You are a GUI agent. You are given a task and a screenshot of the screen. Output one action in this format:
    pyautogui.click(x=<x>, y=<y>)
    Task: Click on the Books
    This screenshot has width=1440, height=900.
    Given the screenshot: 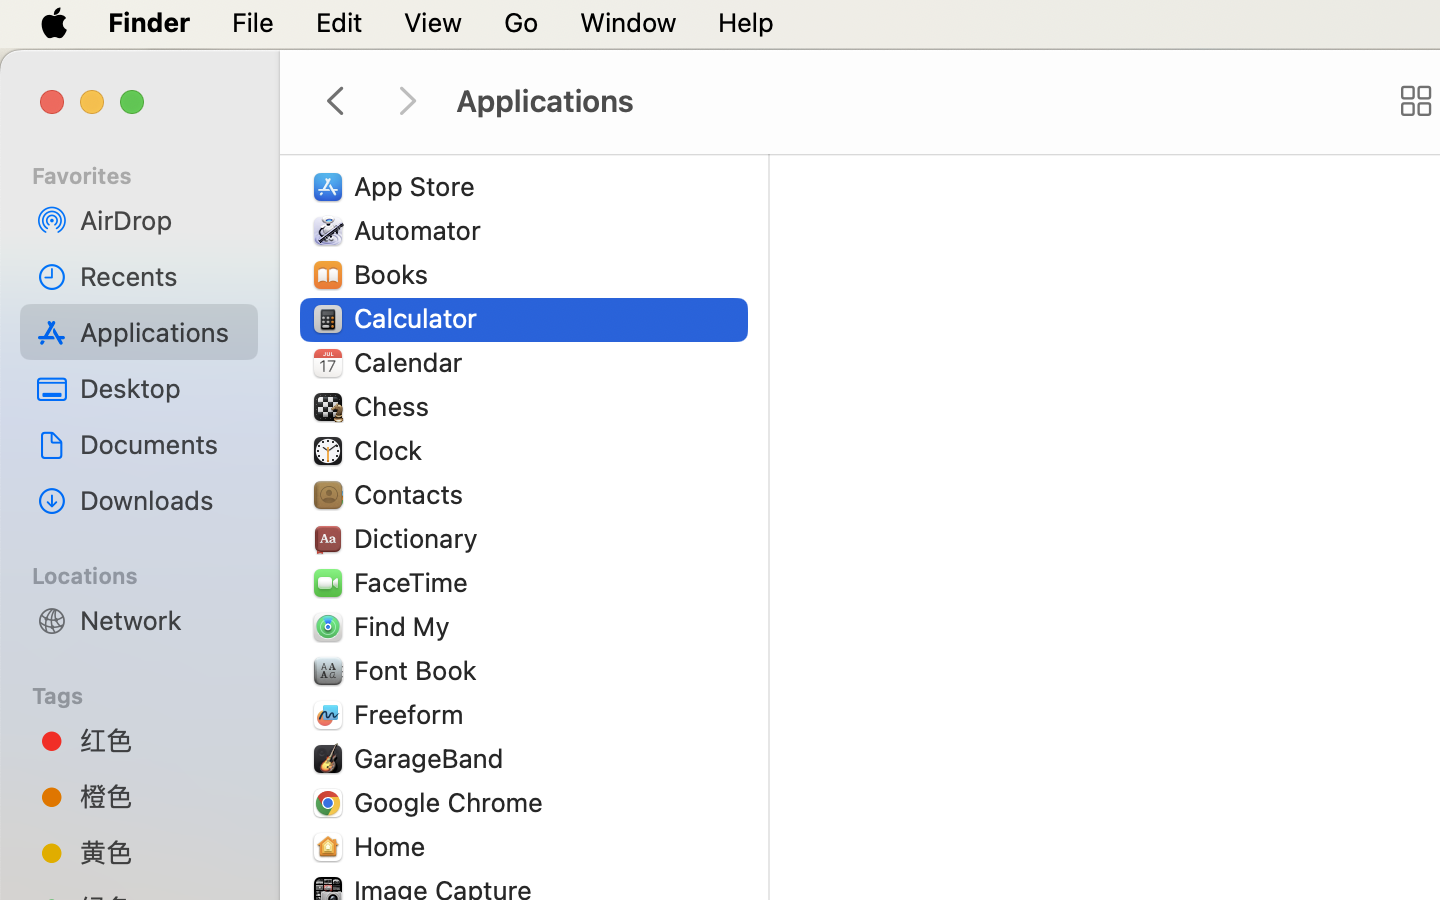 What is the action you would take?
    pyautogui.click(x=396, y=274)
    